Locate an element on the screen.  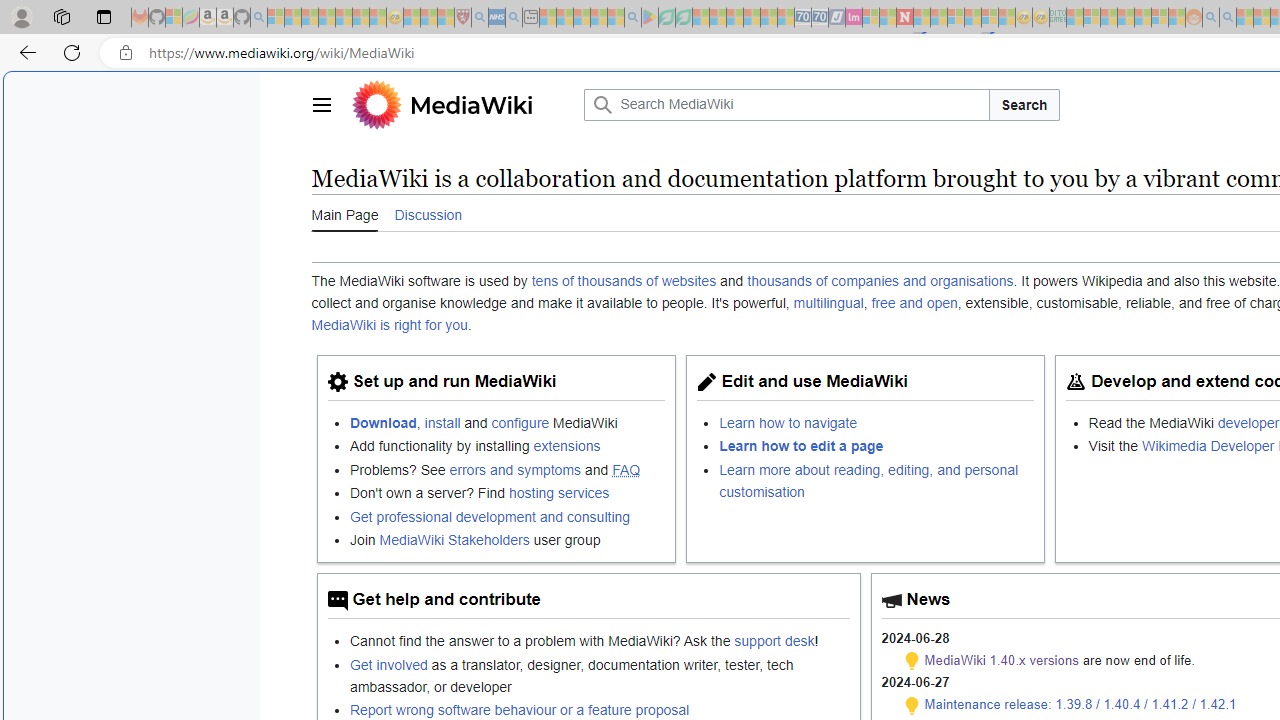
support desk is located at coordinates (774, 641).